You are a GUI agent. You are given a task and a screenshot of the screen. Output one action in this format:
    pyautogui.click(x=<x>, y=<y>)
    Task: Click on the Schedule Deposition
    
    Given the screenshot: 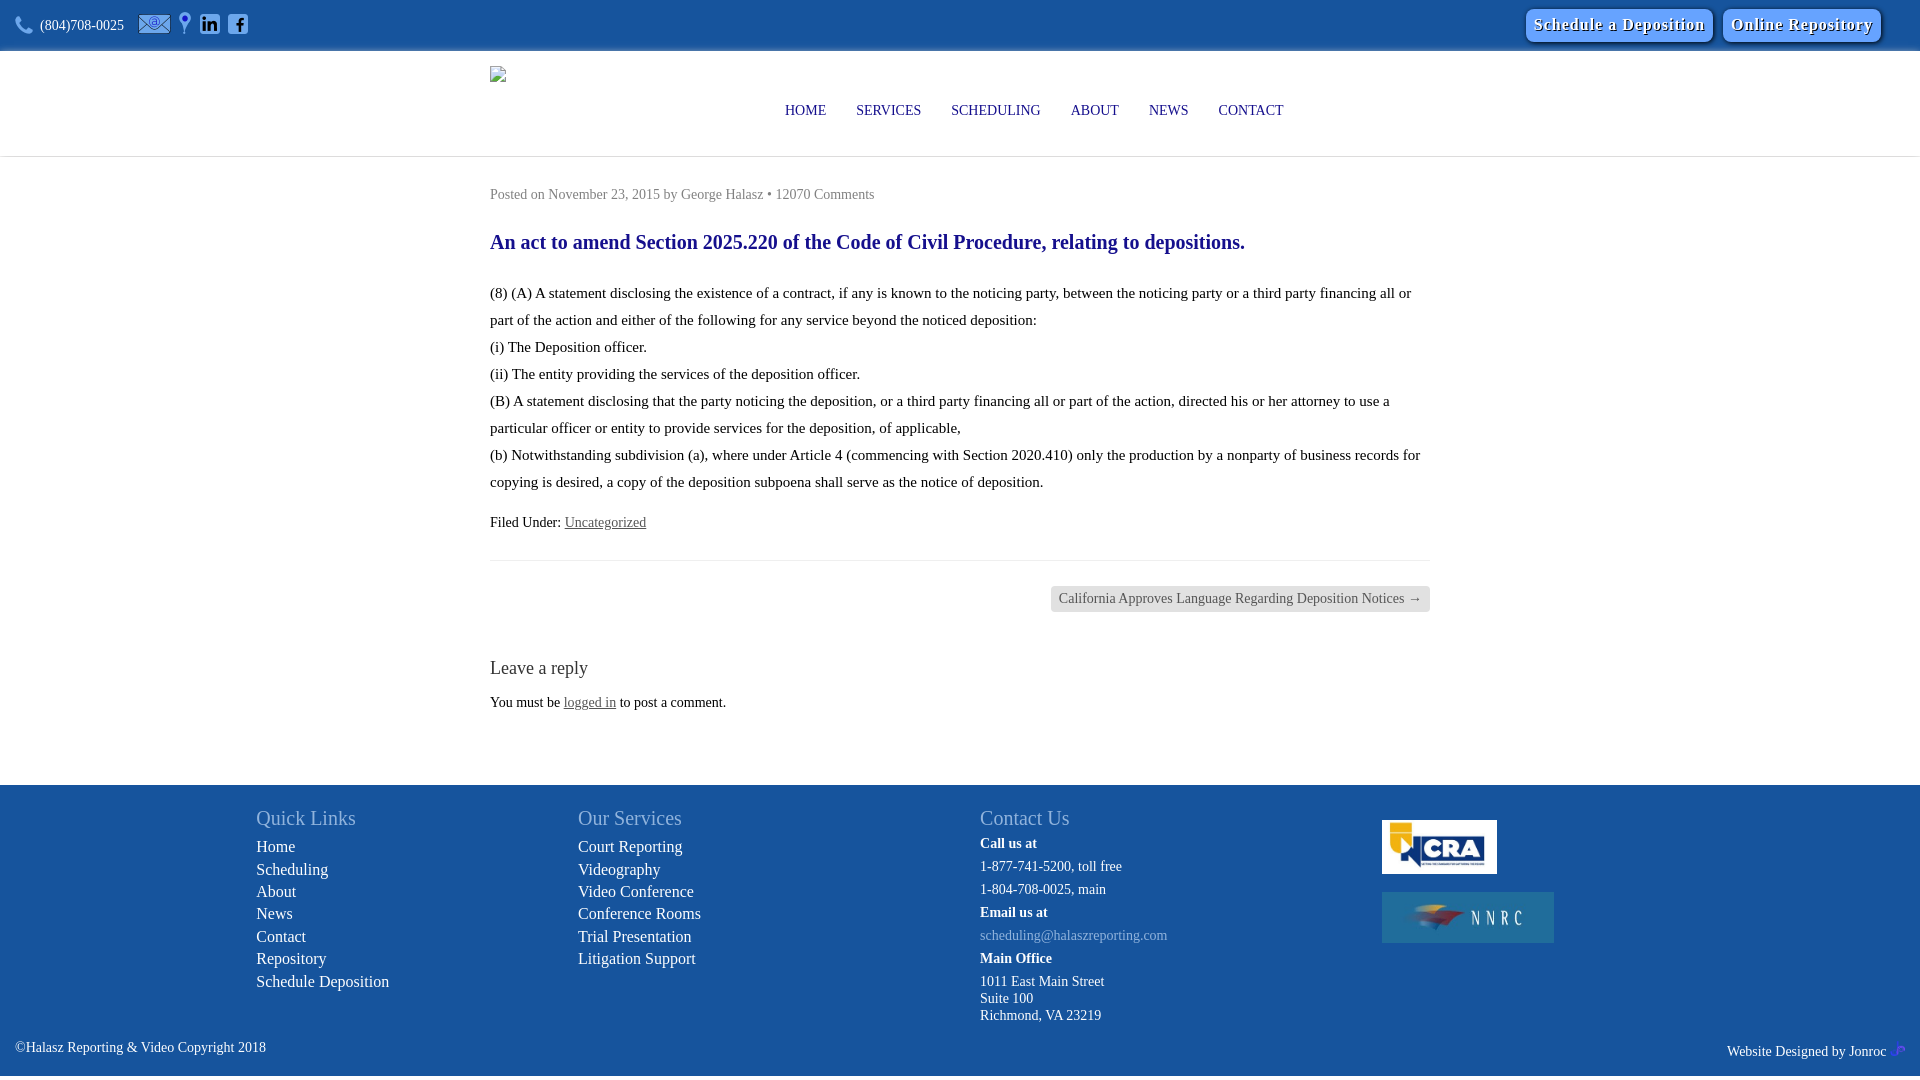 What is the action you would take?
    pyautogui.click(x=322, y=982)
    